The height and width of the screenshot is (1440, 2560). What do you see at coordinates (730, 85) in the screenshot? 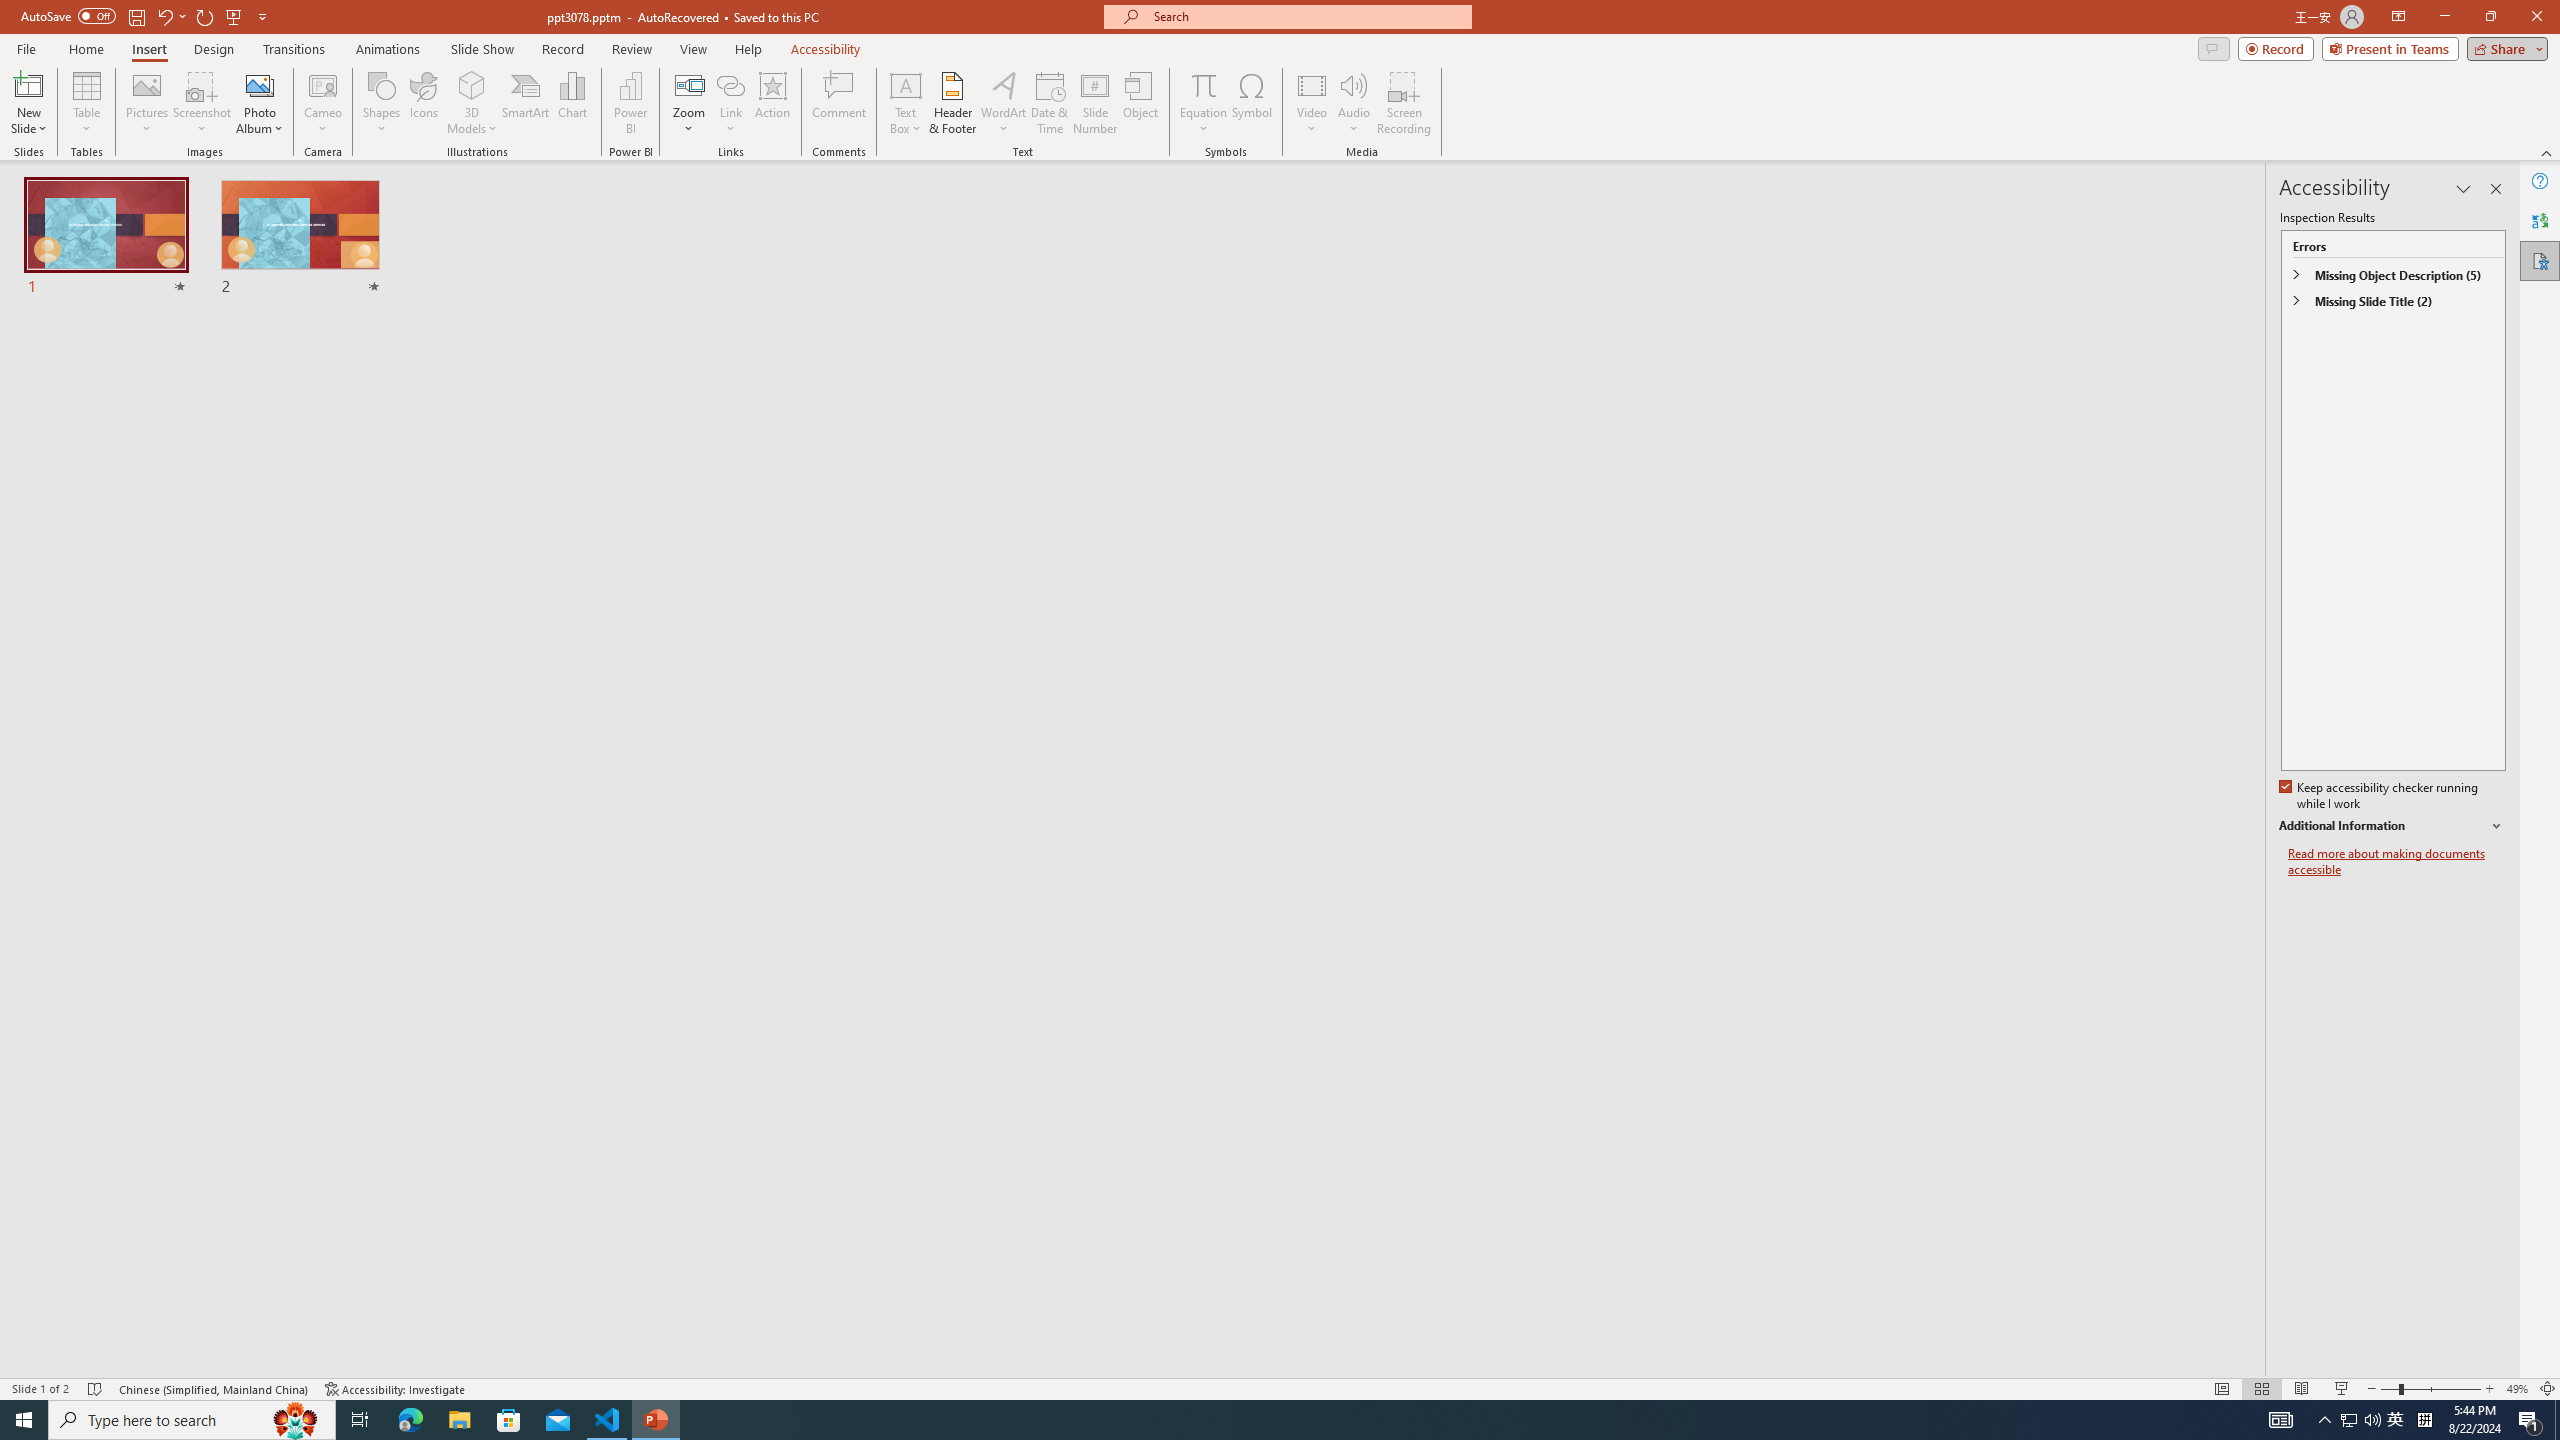
I see `Link` at bounding box center [730, 85].